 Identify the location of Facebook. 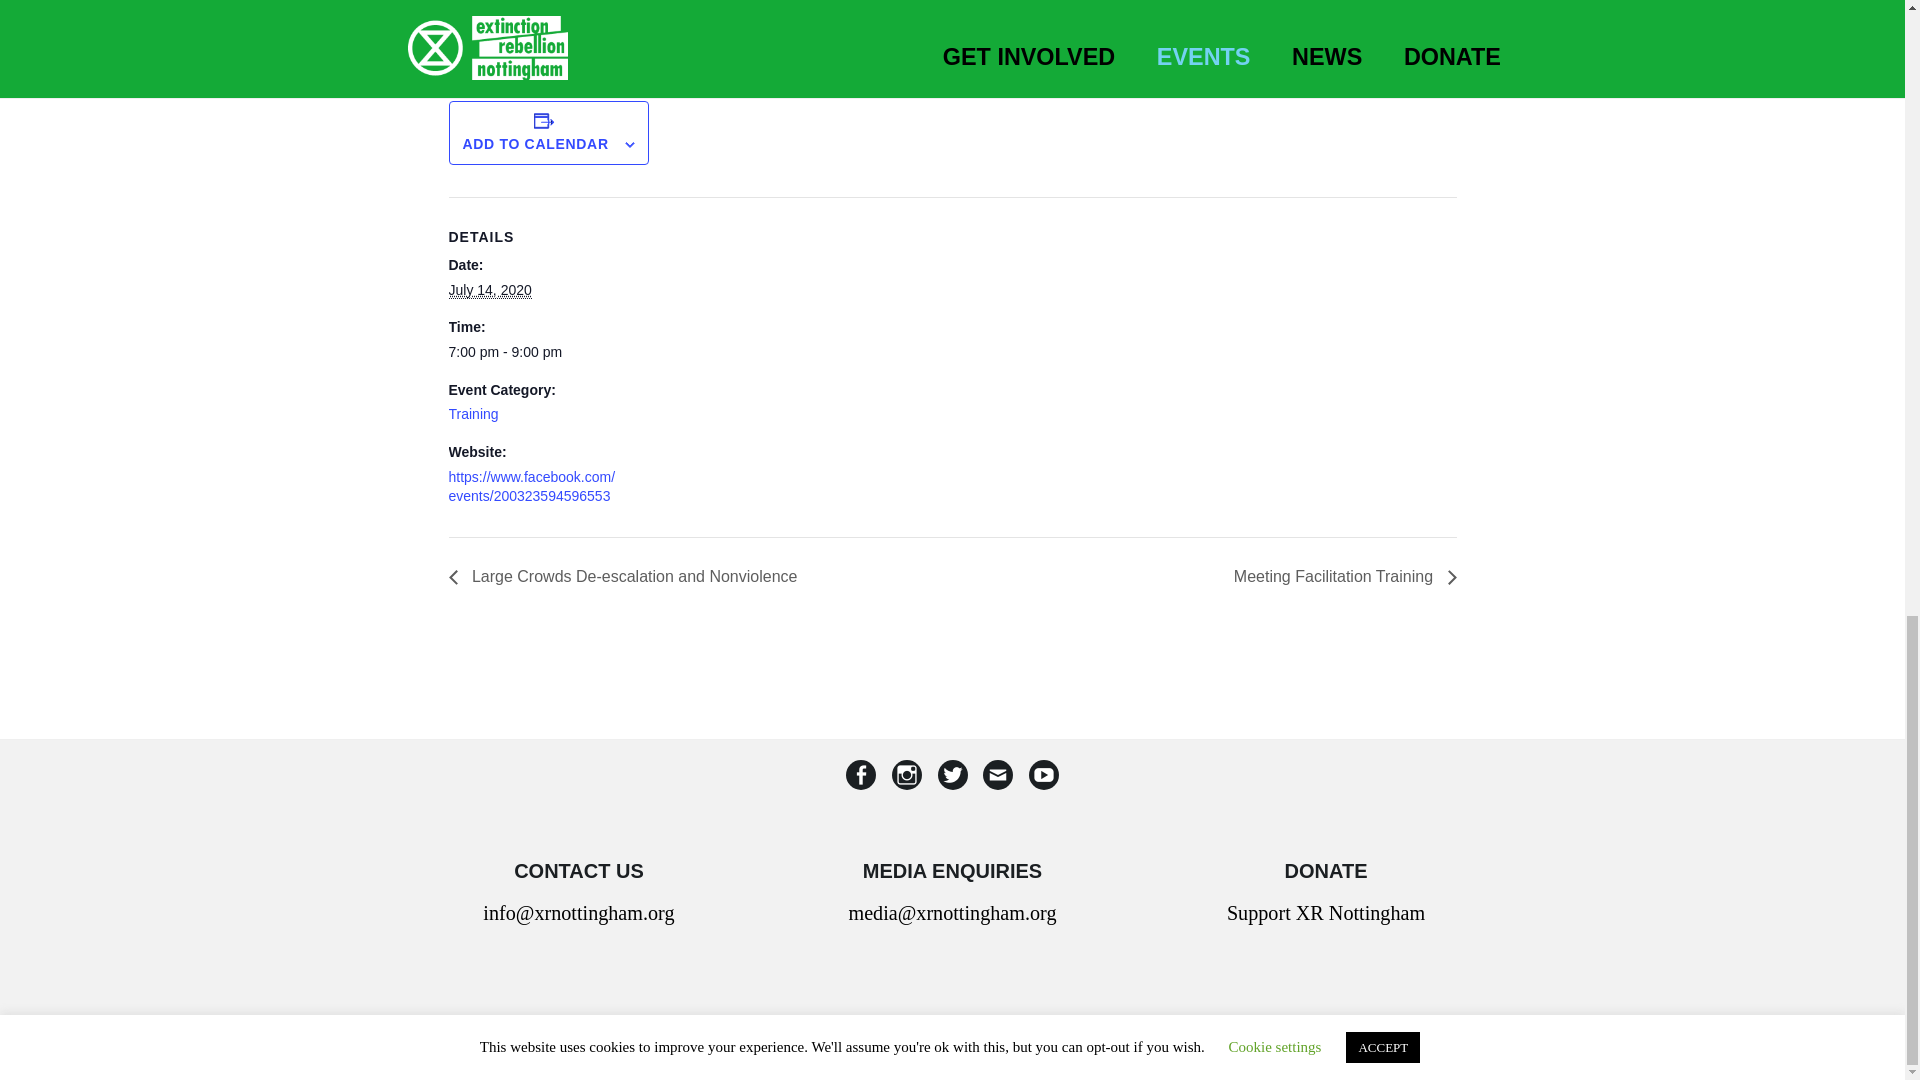
(860, 778).